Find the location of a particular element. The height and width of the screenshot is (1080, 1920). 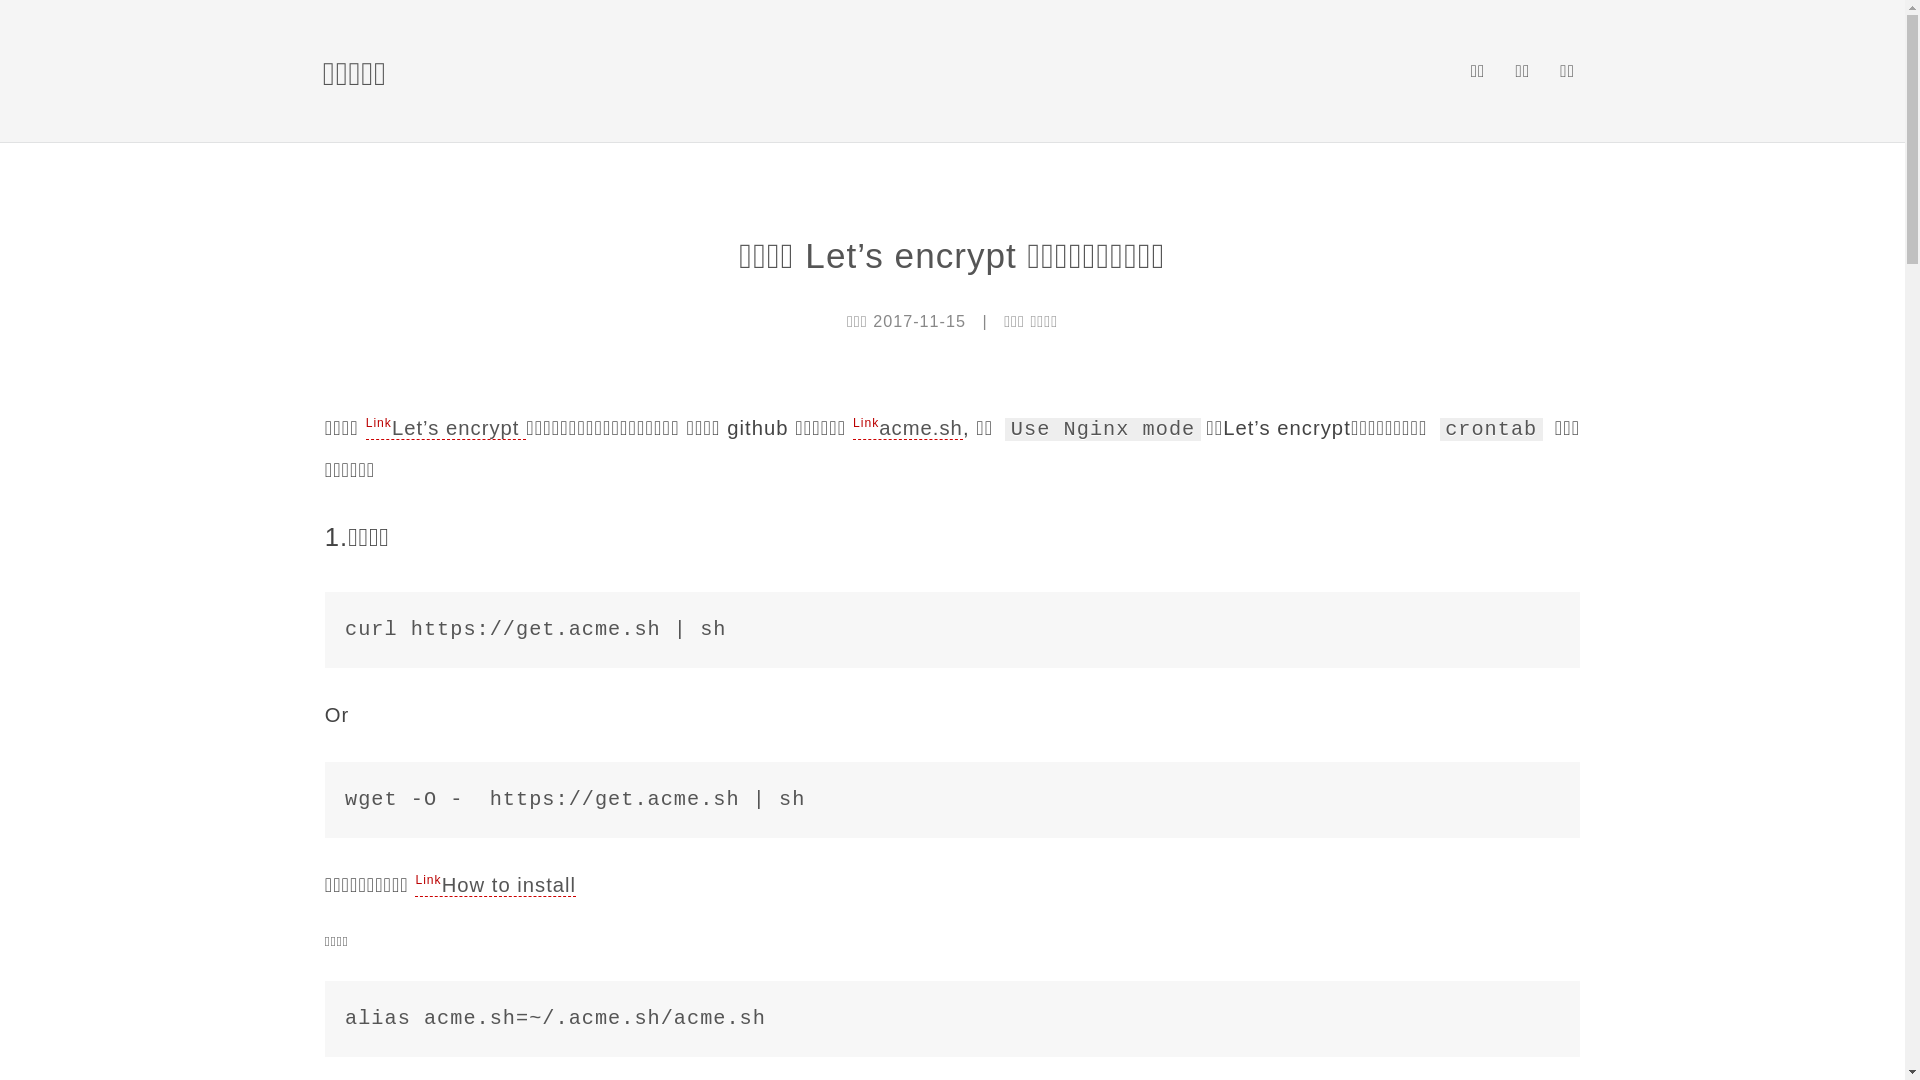

acme.sh is located at coordinates (908, 428).